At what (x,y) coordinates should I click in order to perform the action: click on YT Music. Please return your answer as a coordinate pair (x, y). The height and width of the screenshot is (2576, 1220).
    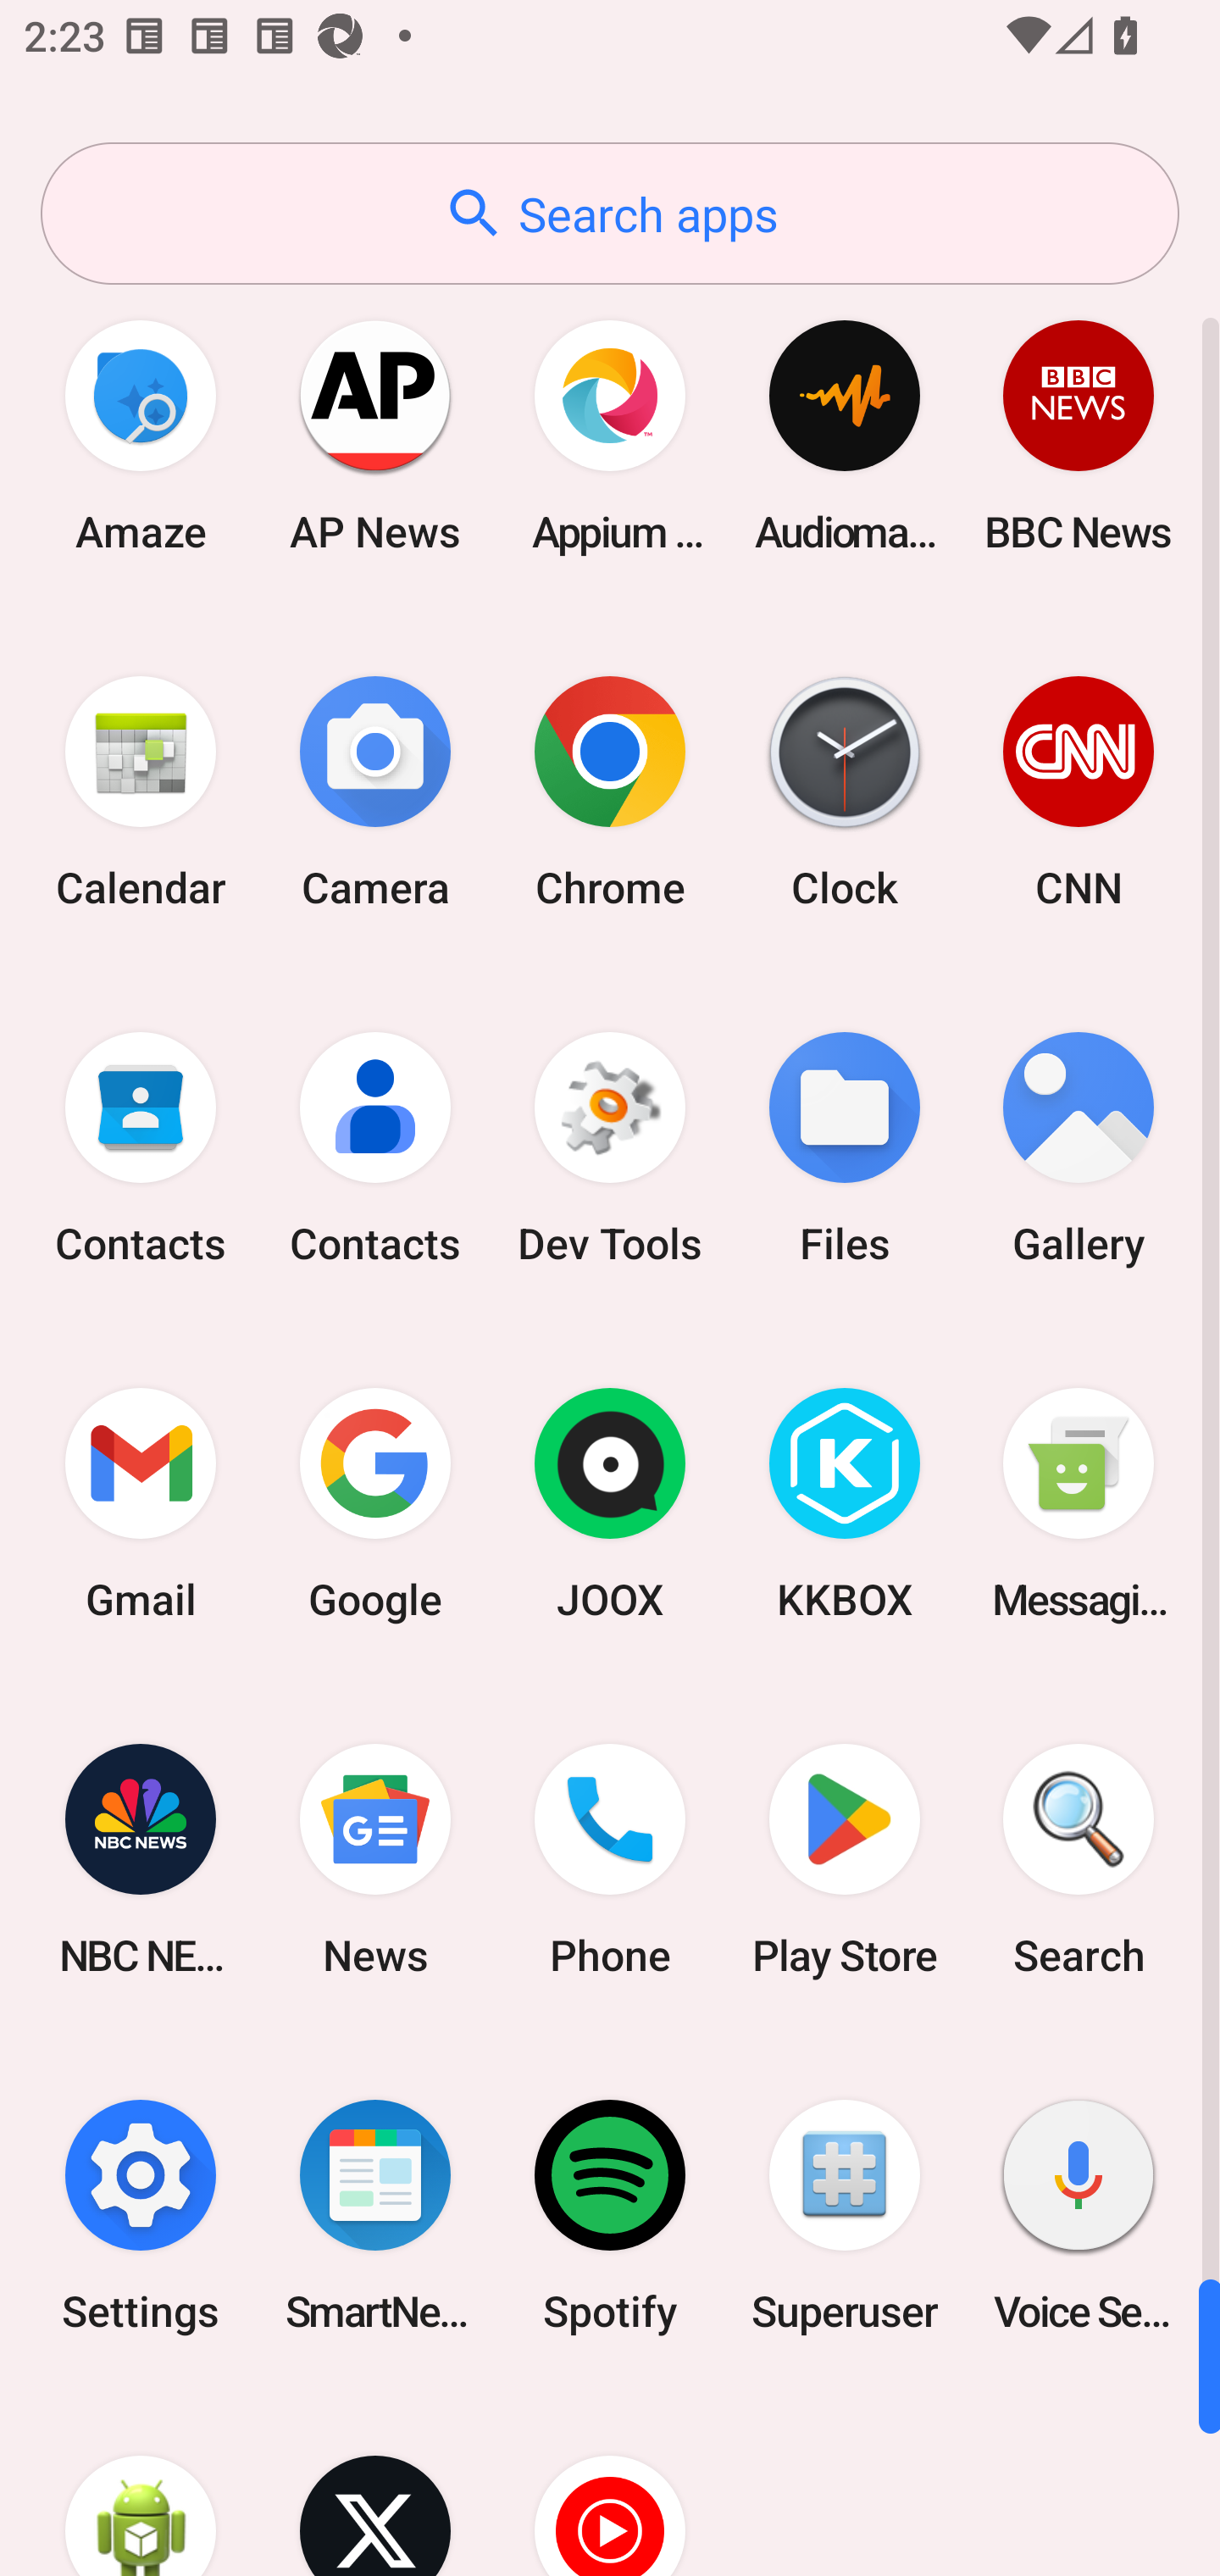
    Looking at the image, I should click on (610, 2484).